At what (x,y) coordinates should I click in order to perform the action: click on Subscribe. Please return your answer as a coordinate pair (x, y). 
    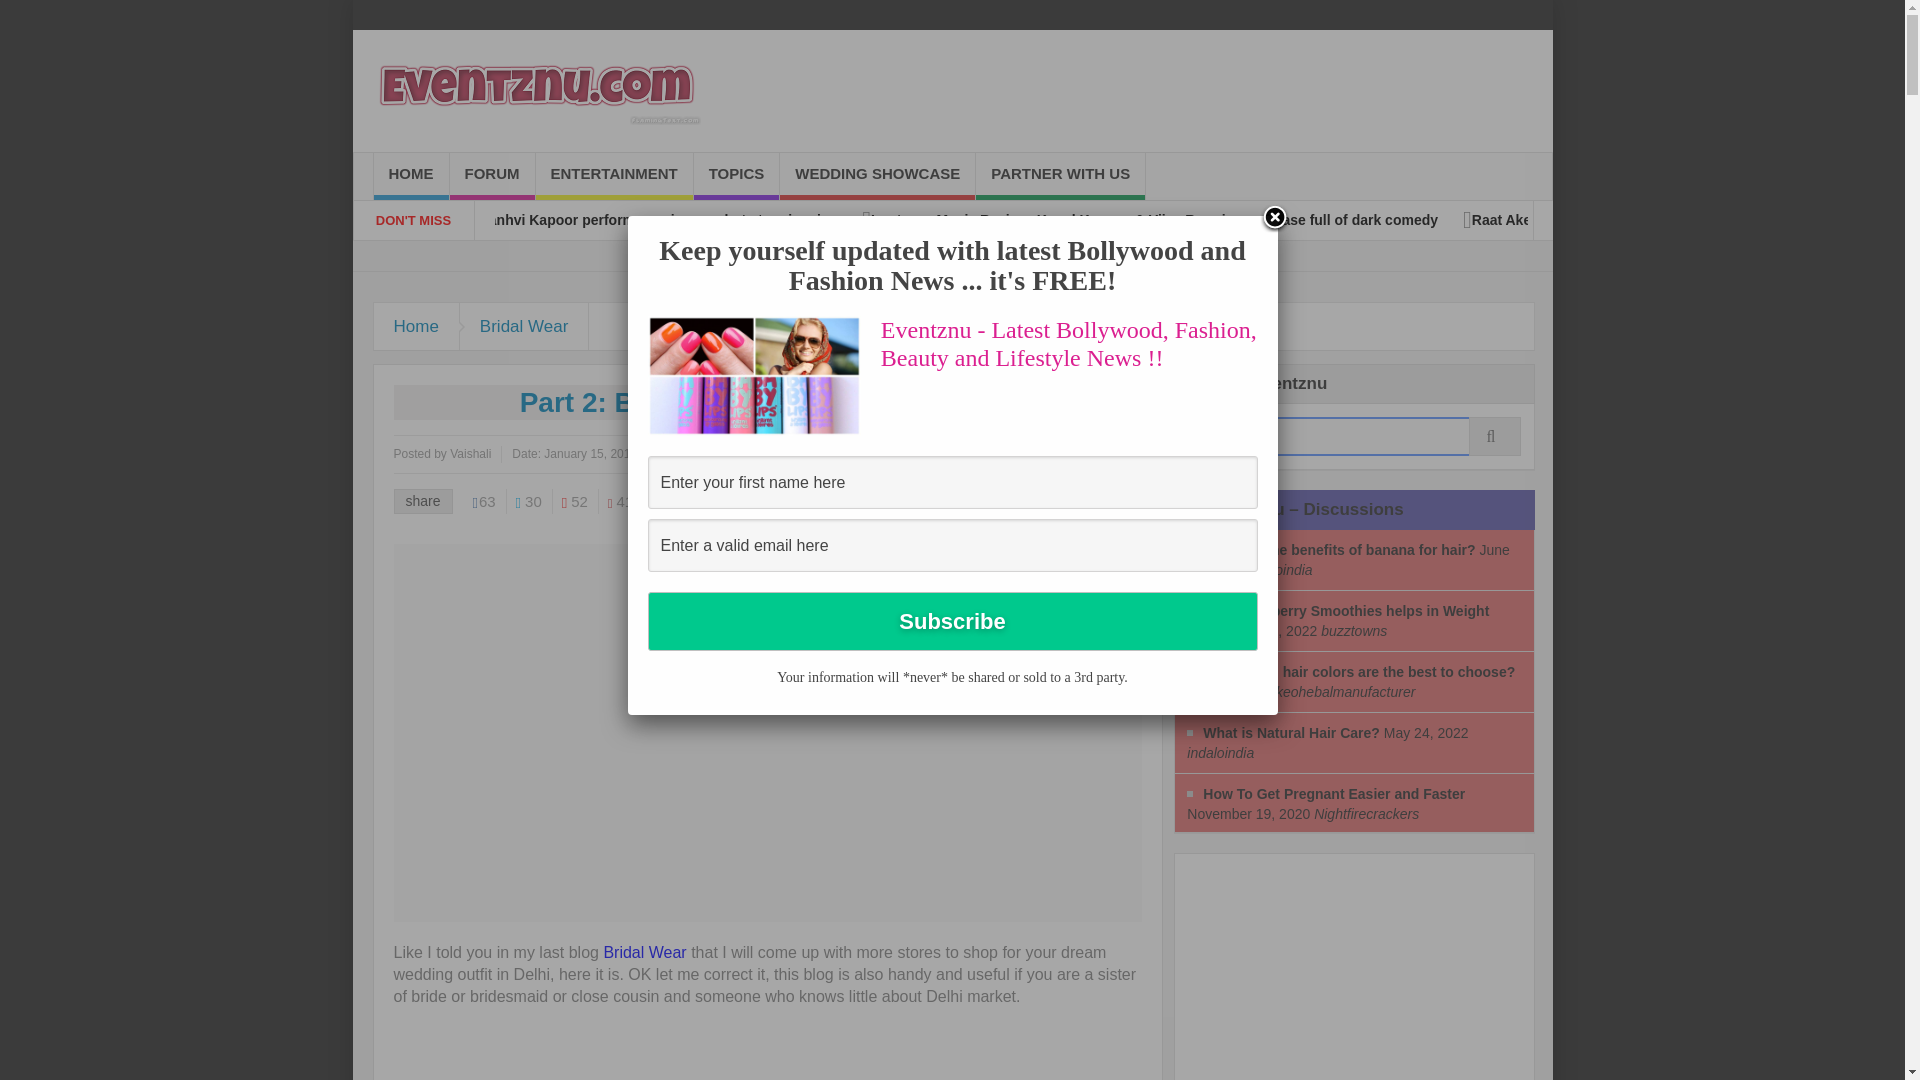
    Looking at the image, I should click on (952, 621).